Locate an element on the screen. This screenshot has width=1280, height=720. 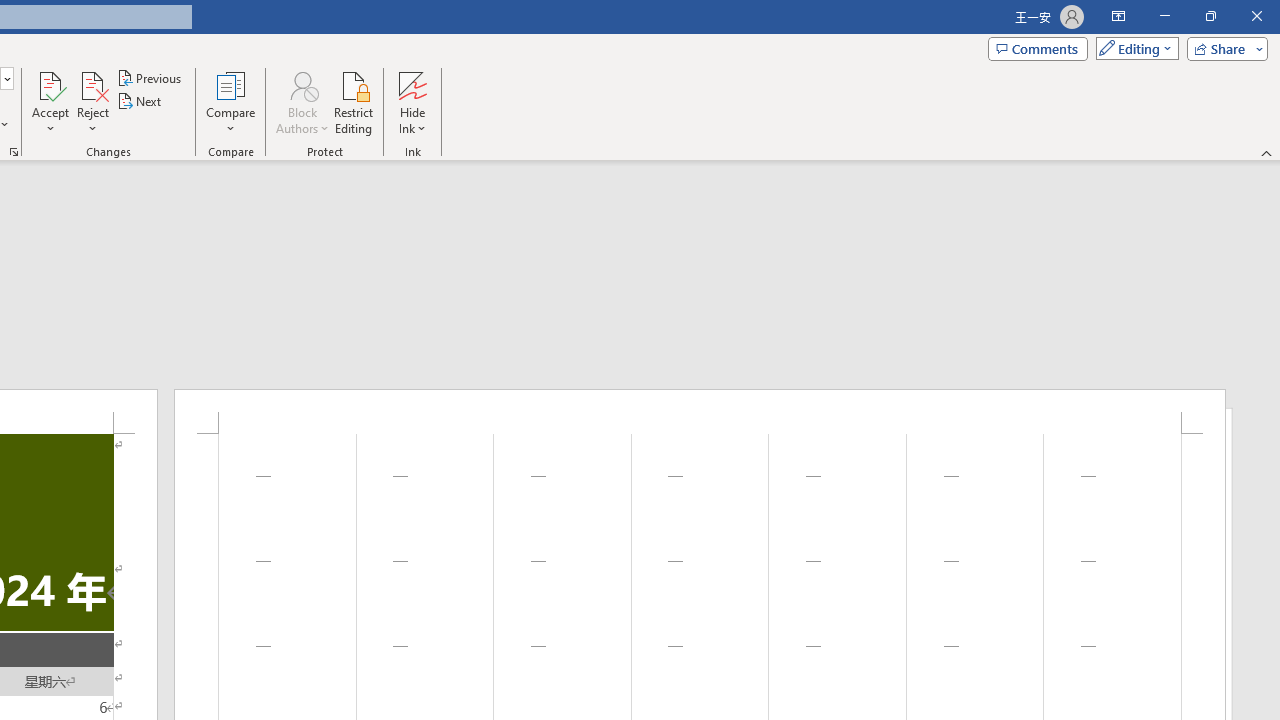
Change Tracking Options... is located at coordinates (14, 152).